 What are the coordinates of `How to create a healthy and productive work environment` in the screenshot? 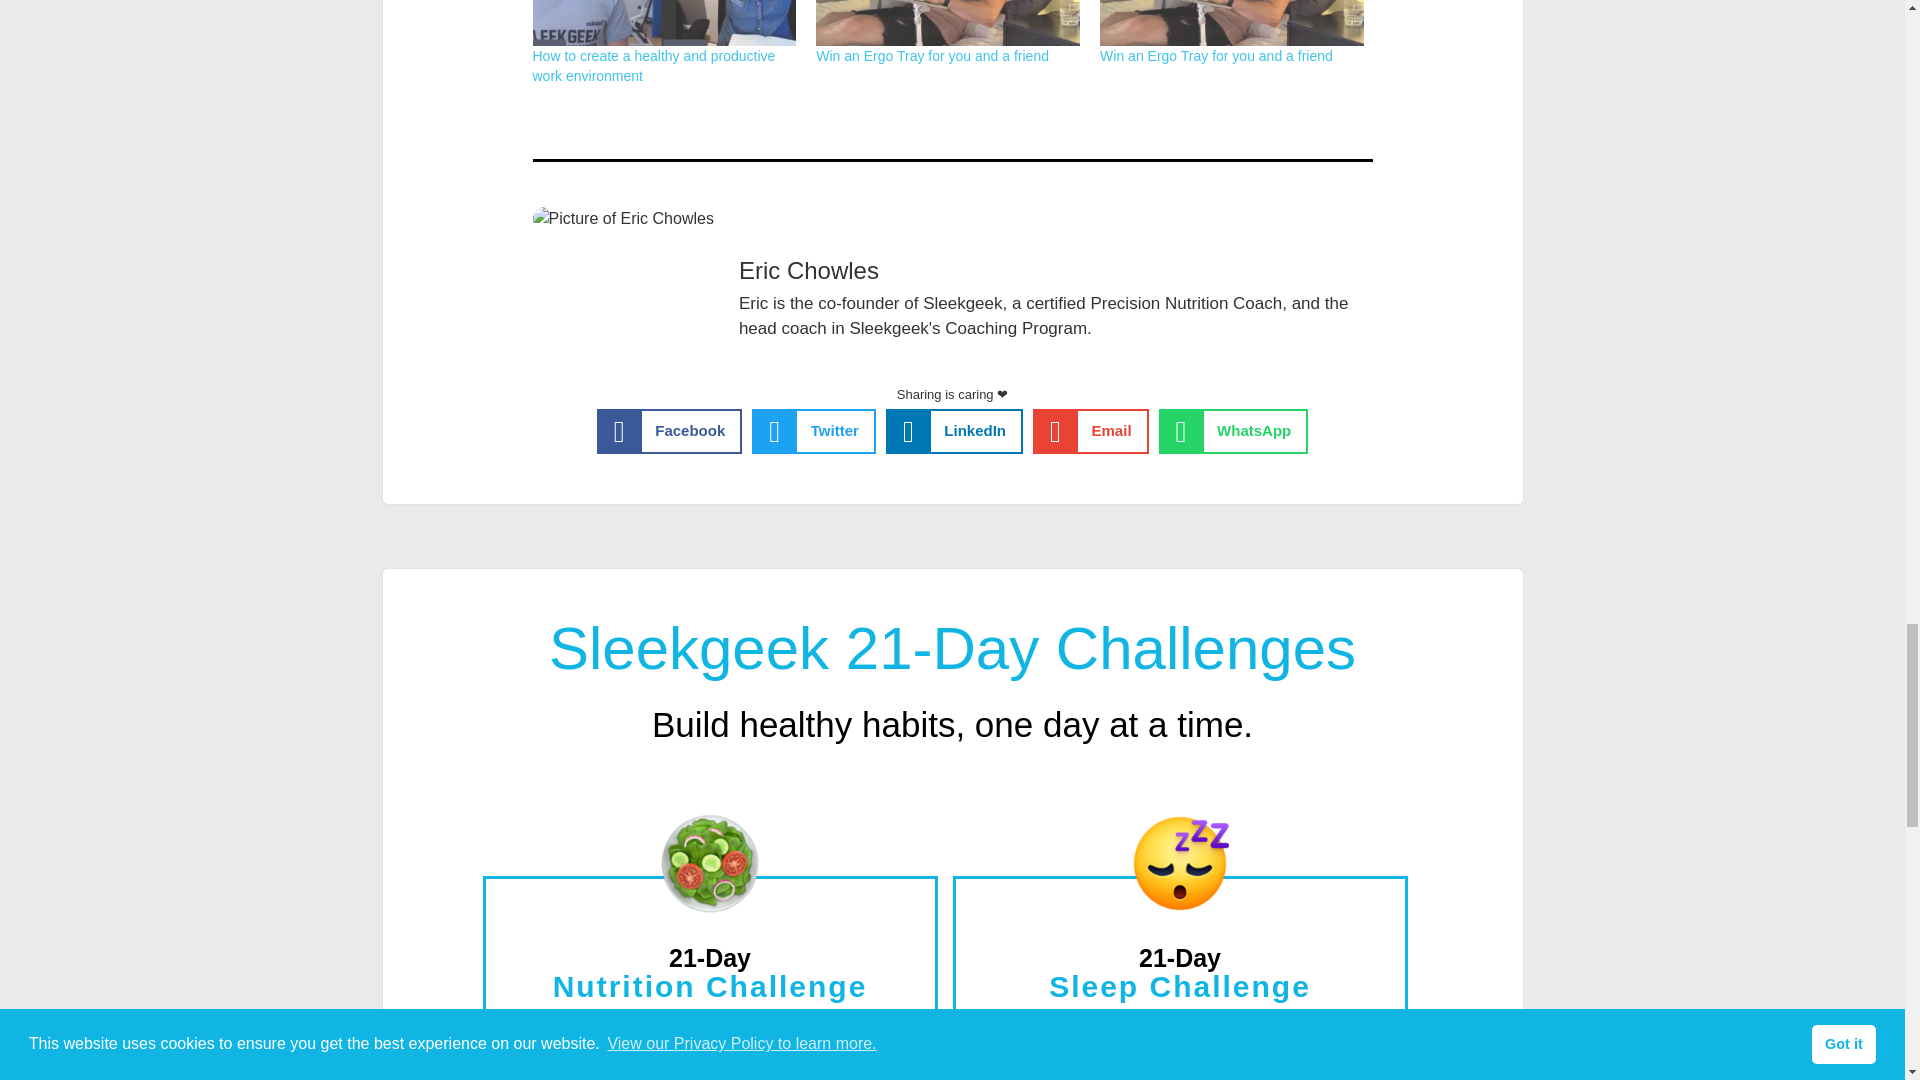 It's located at (664, 23).